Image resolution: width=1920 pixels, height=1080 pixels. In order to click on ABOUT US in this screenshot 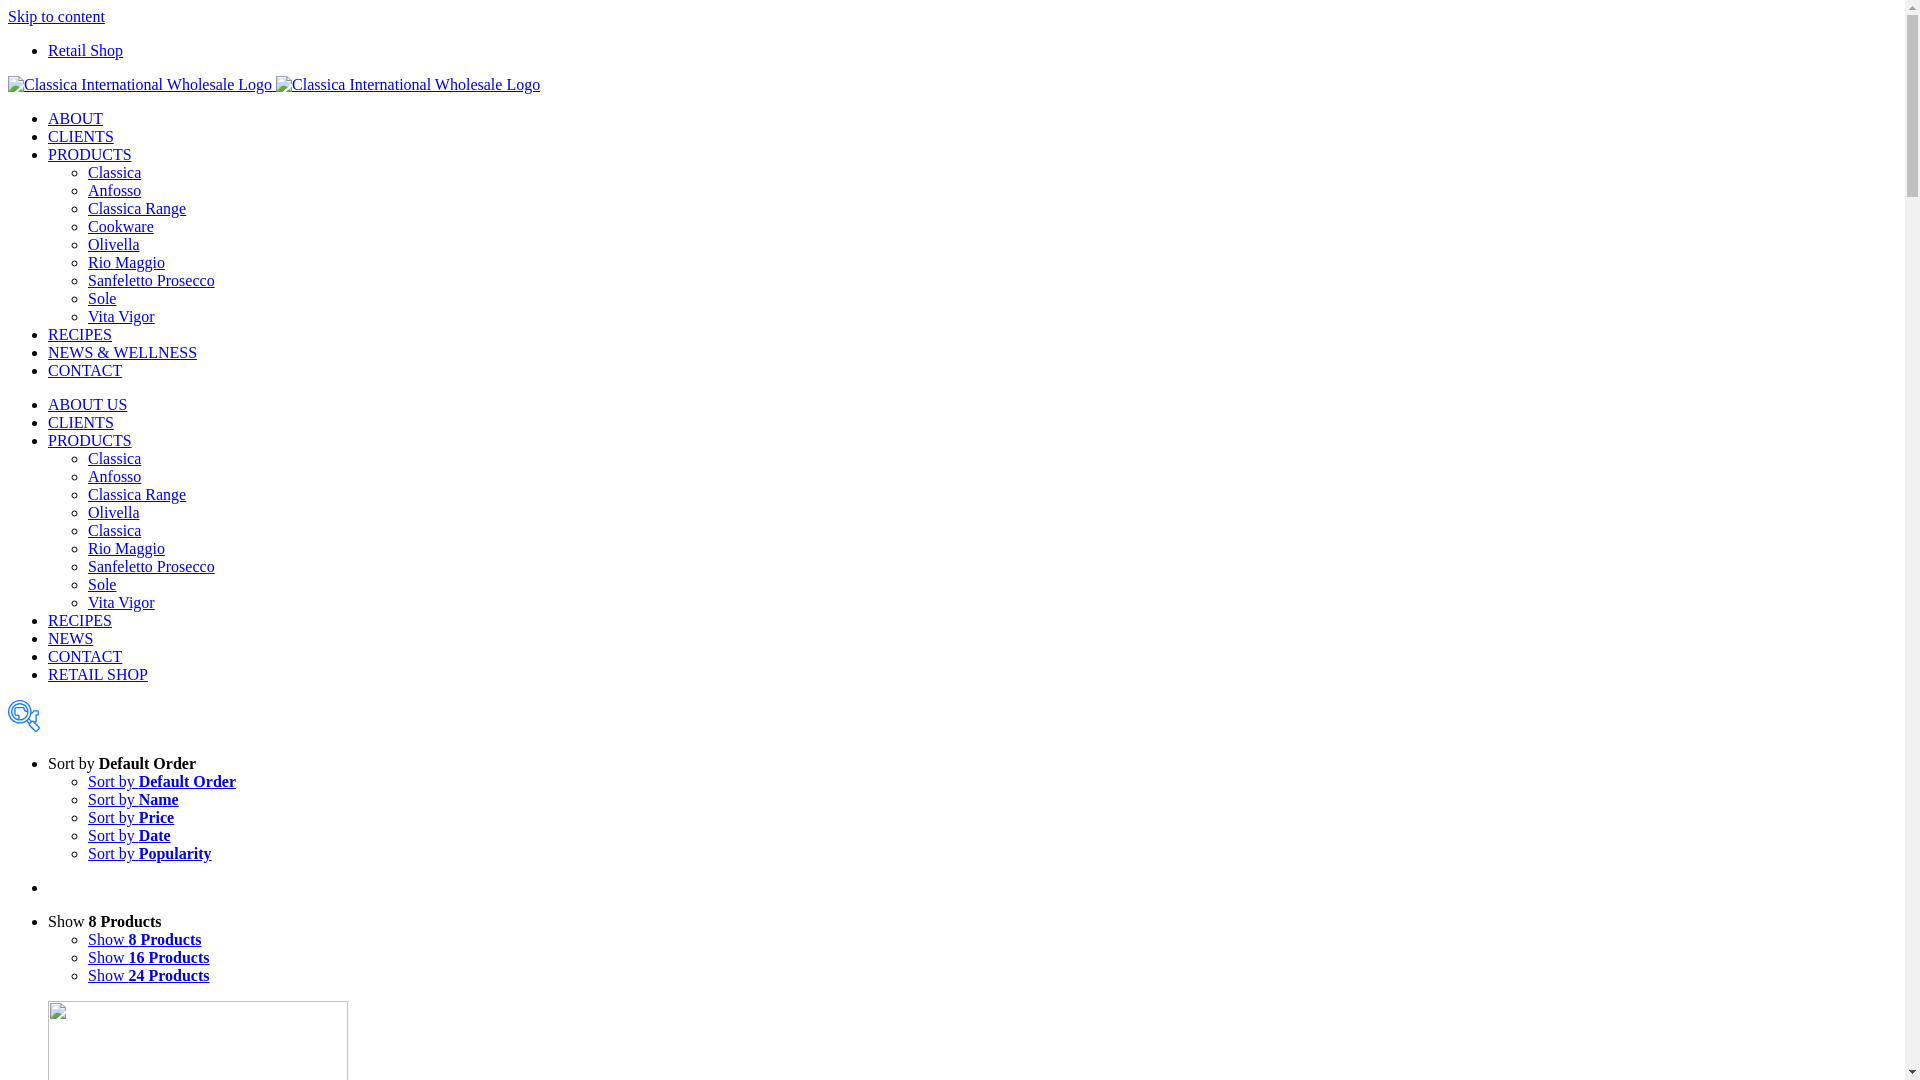, I will do `click(88, 404)`.